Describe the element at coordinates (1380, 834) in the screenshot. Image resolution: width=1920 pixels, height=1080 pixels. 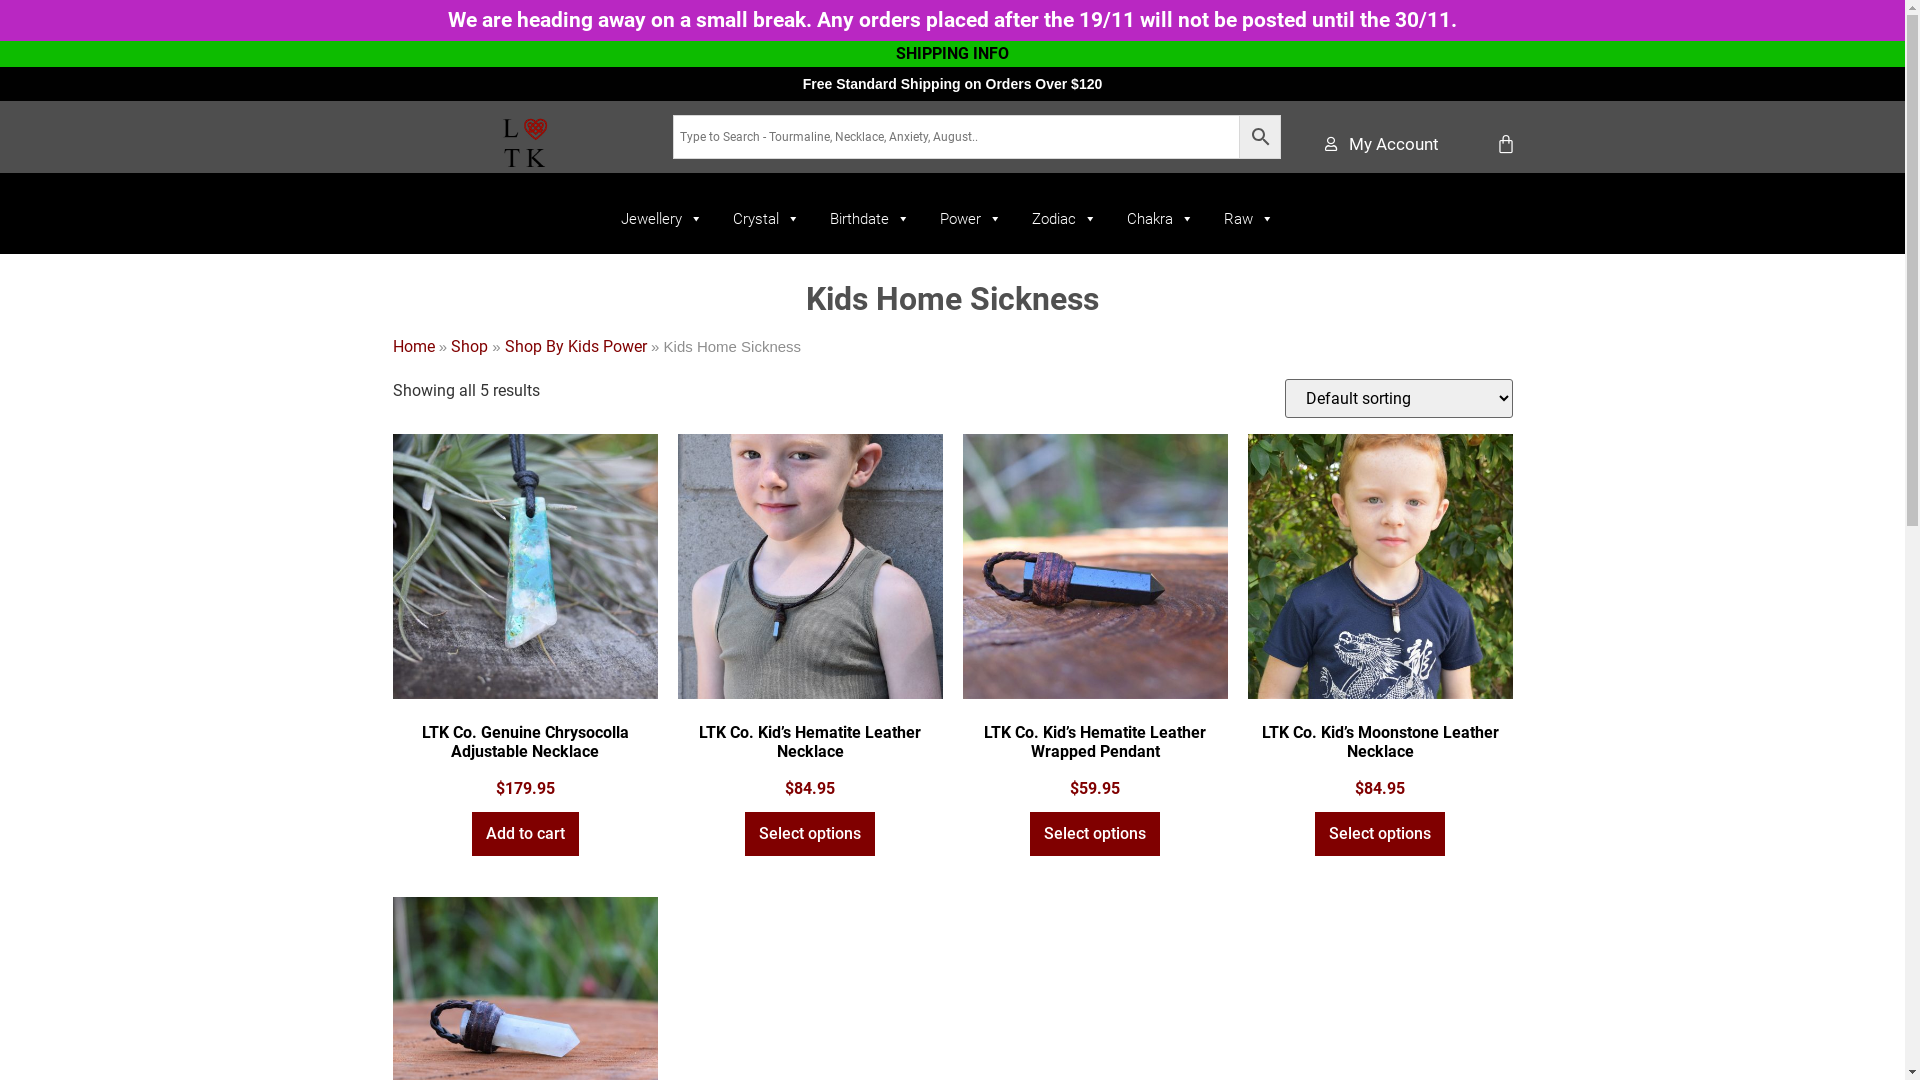
I see `Select options` at that location.